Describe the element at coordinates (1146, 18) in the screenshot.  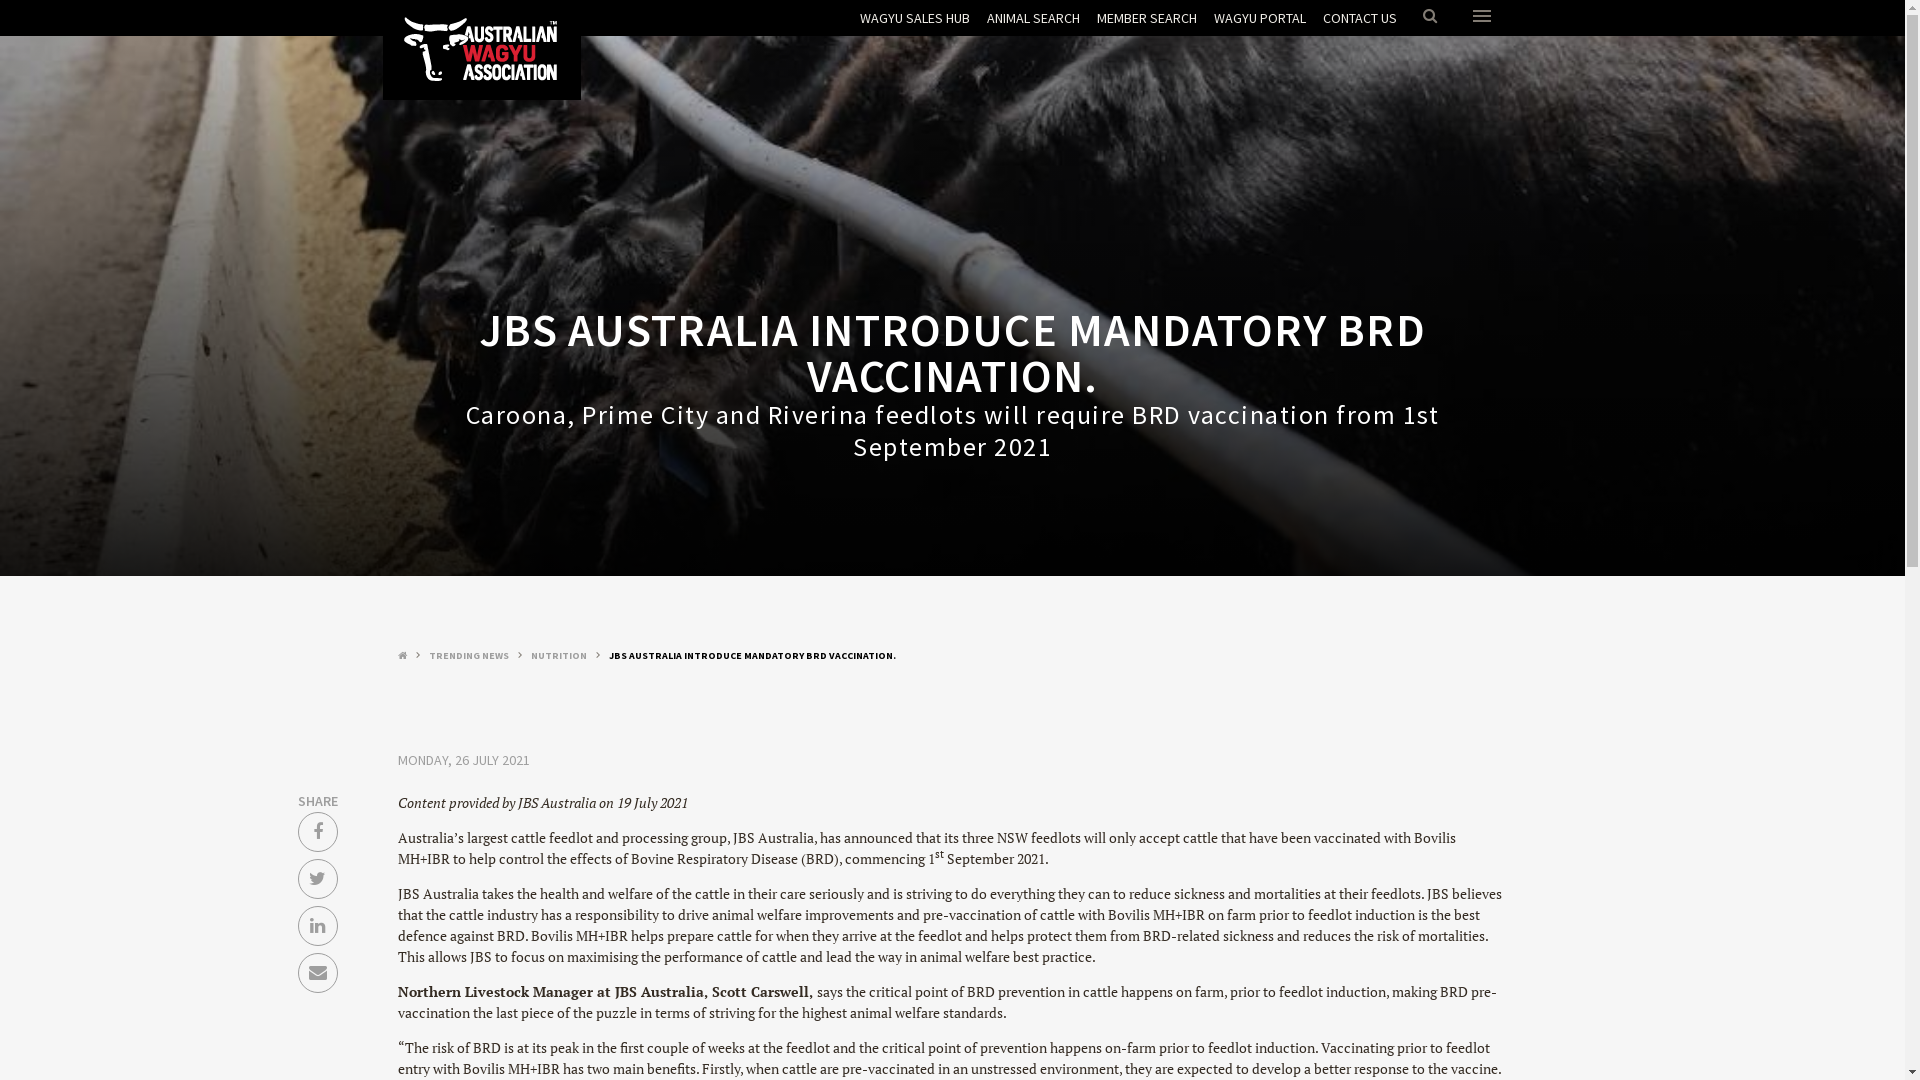
I see `MEMBER SEARCH` at that location.